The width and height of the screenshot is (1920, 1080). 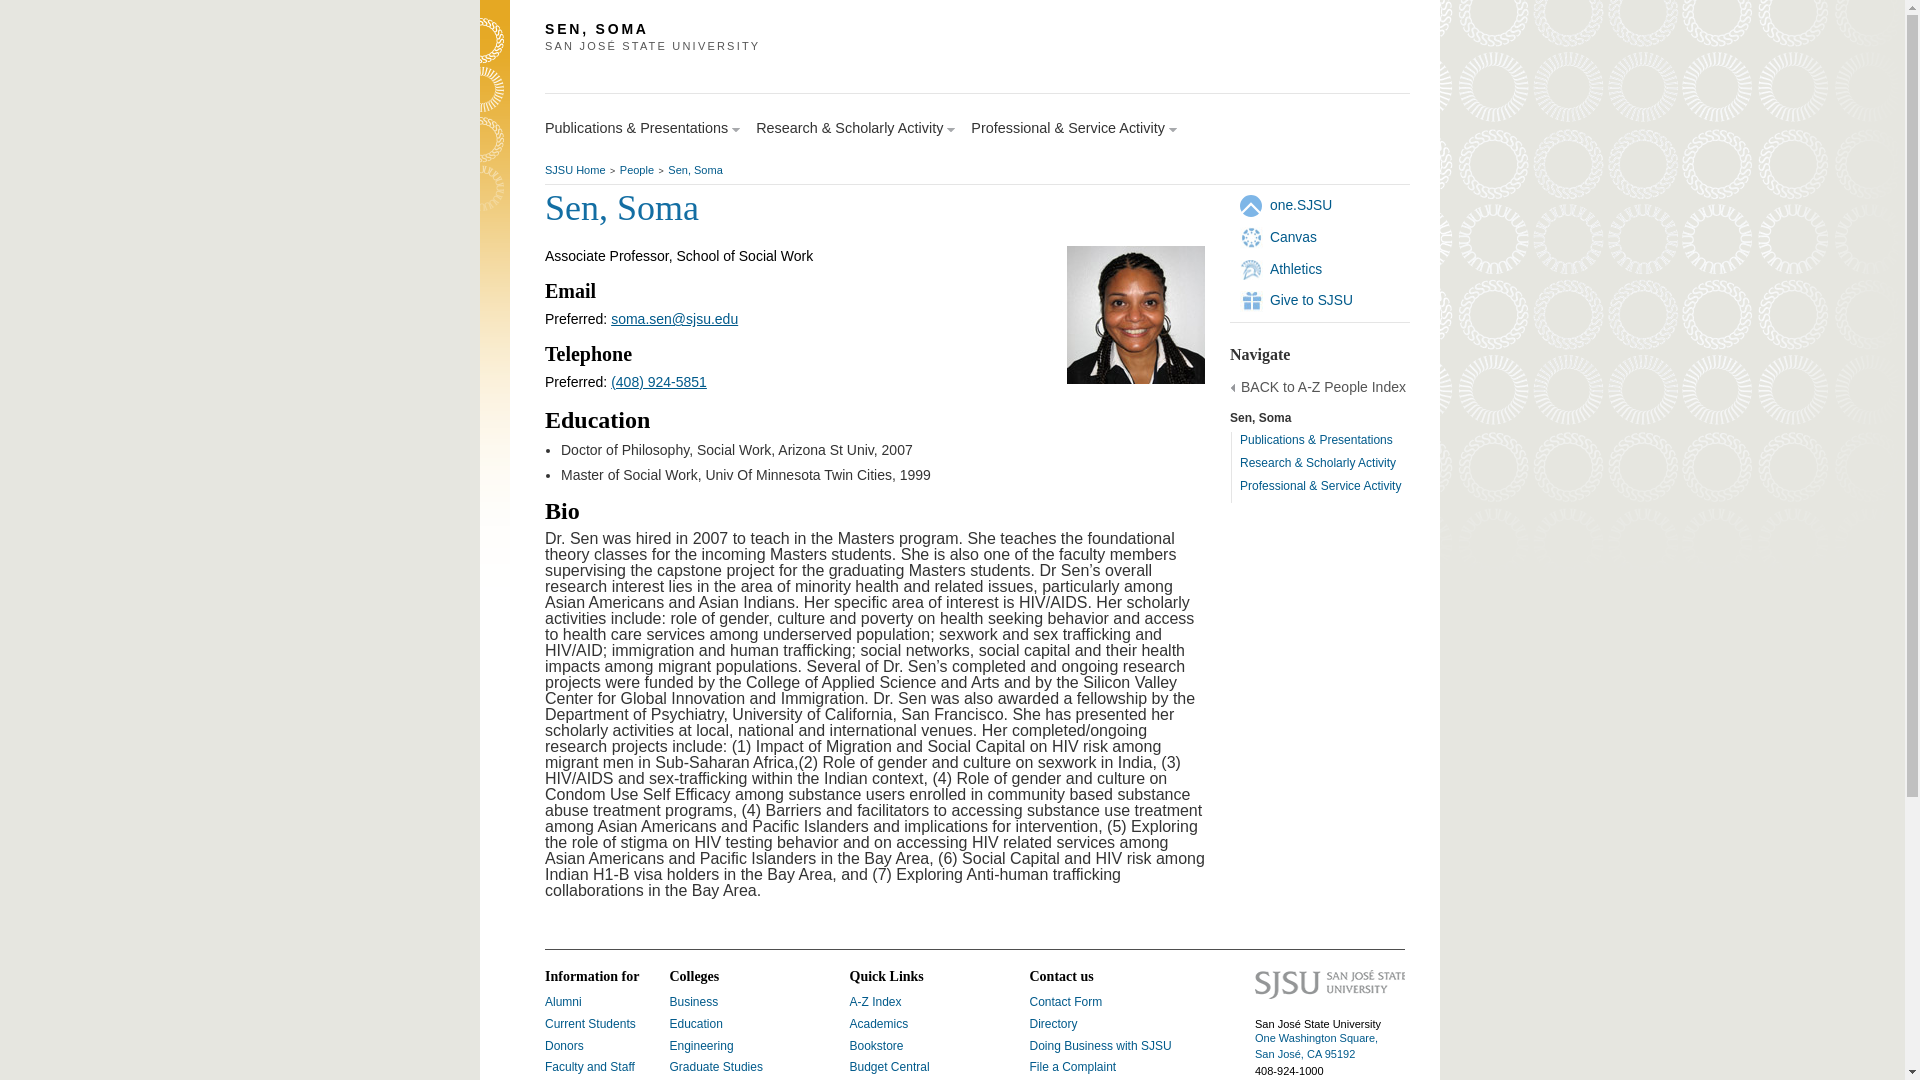 I want to click on Engineering, so click(x=702, y=1046).